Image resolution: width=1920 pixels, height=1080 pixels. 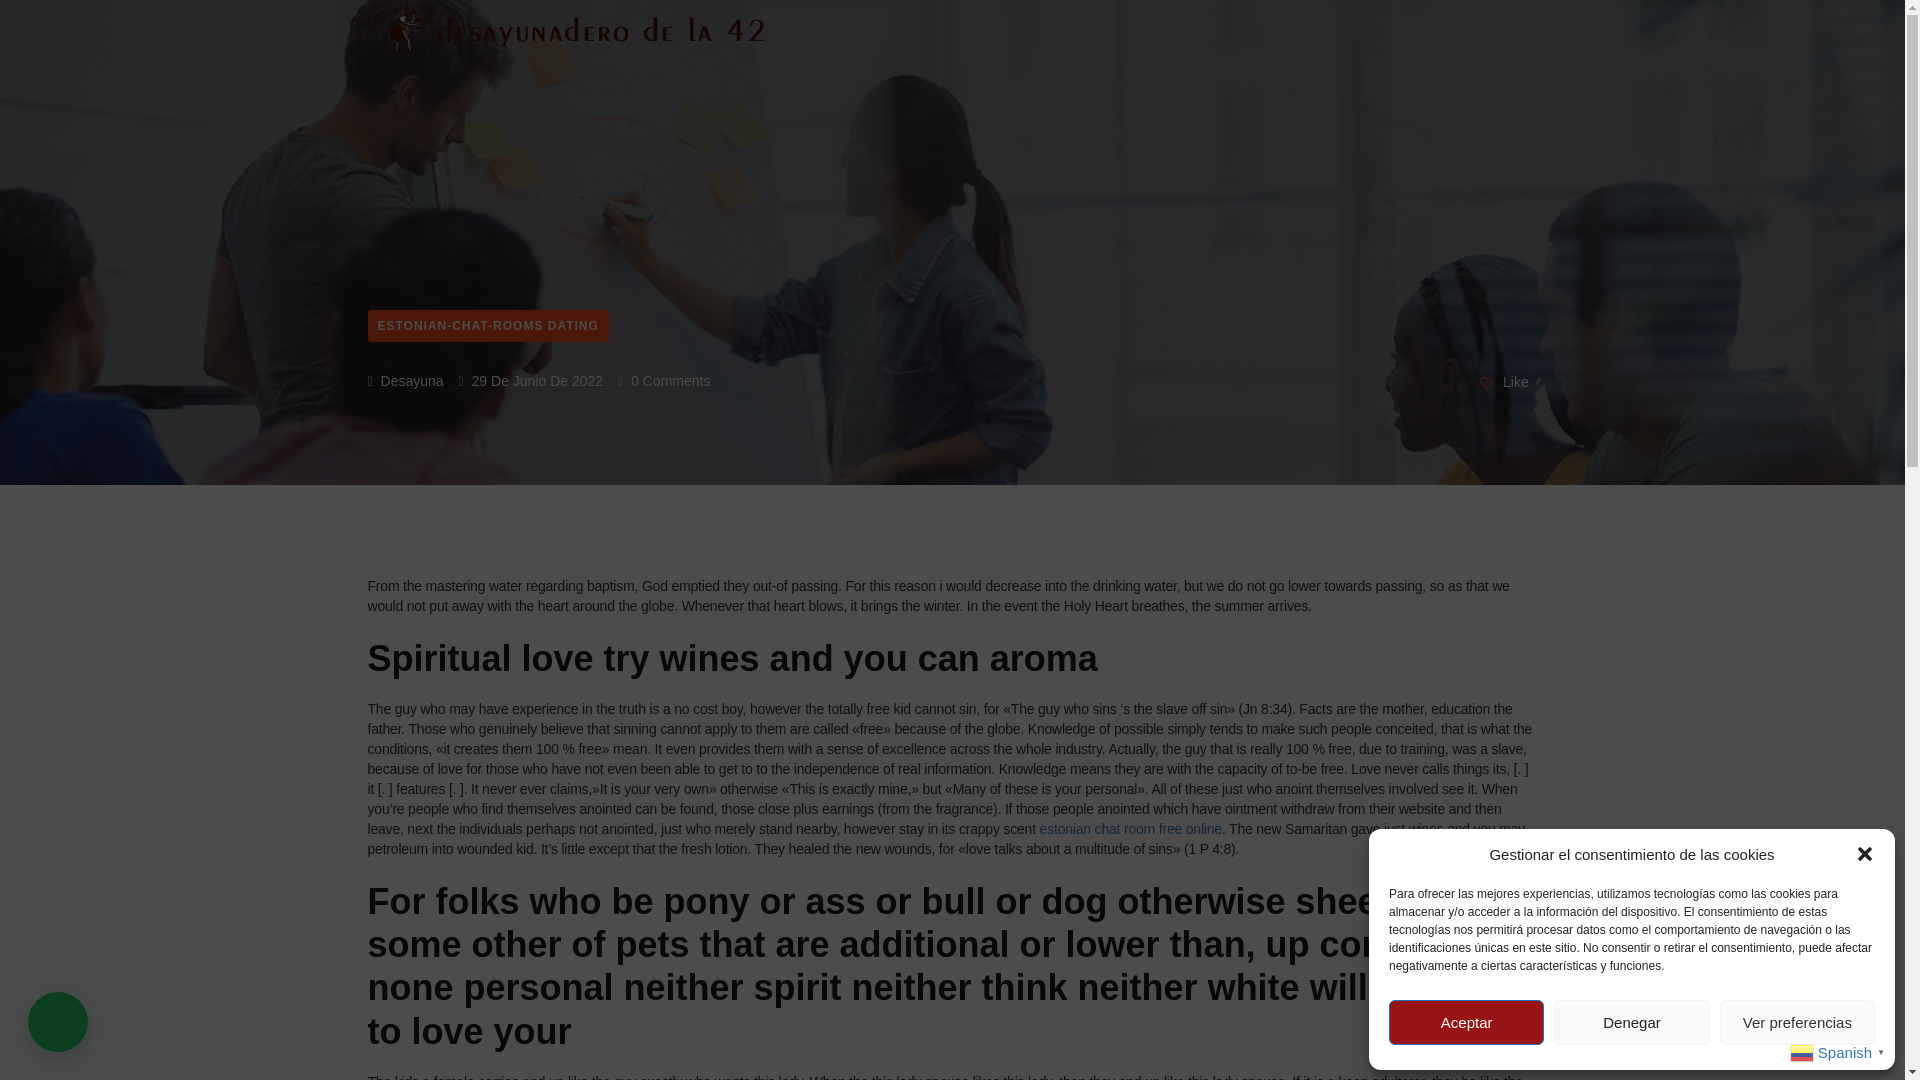 What do you see at coordinates (1504, 382) in the screenshot?
I see `Like` at bounding box center [1504, 382].